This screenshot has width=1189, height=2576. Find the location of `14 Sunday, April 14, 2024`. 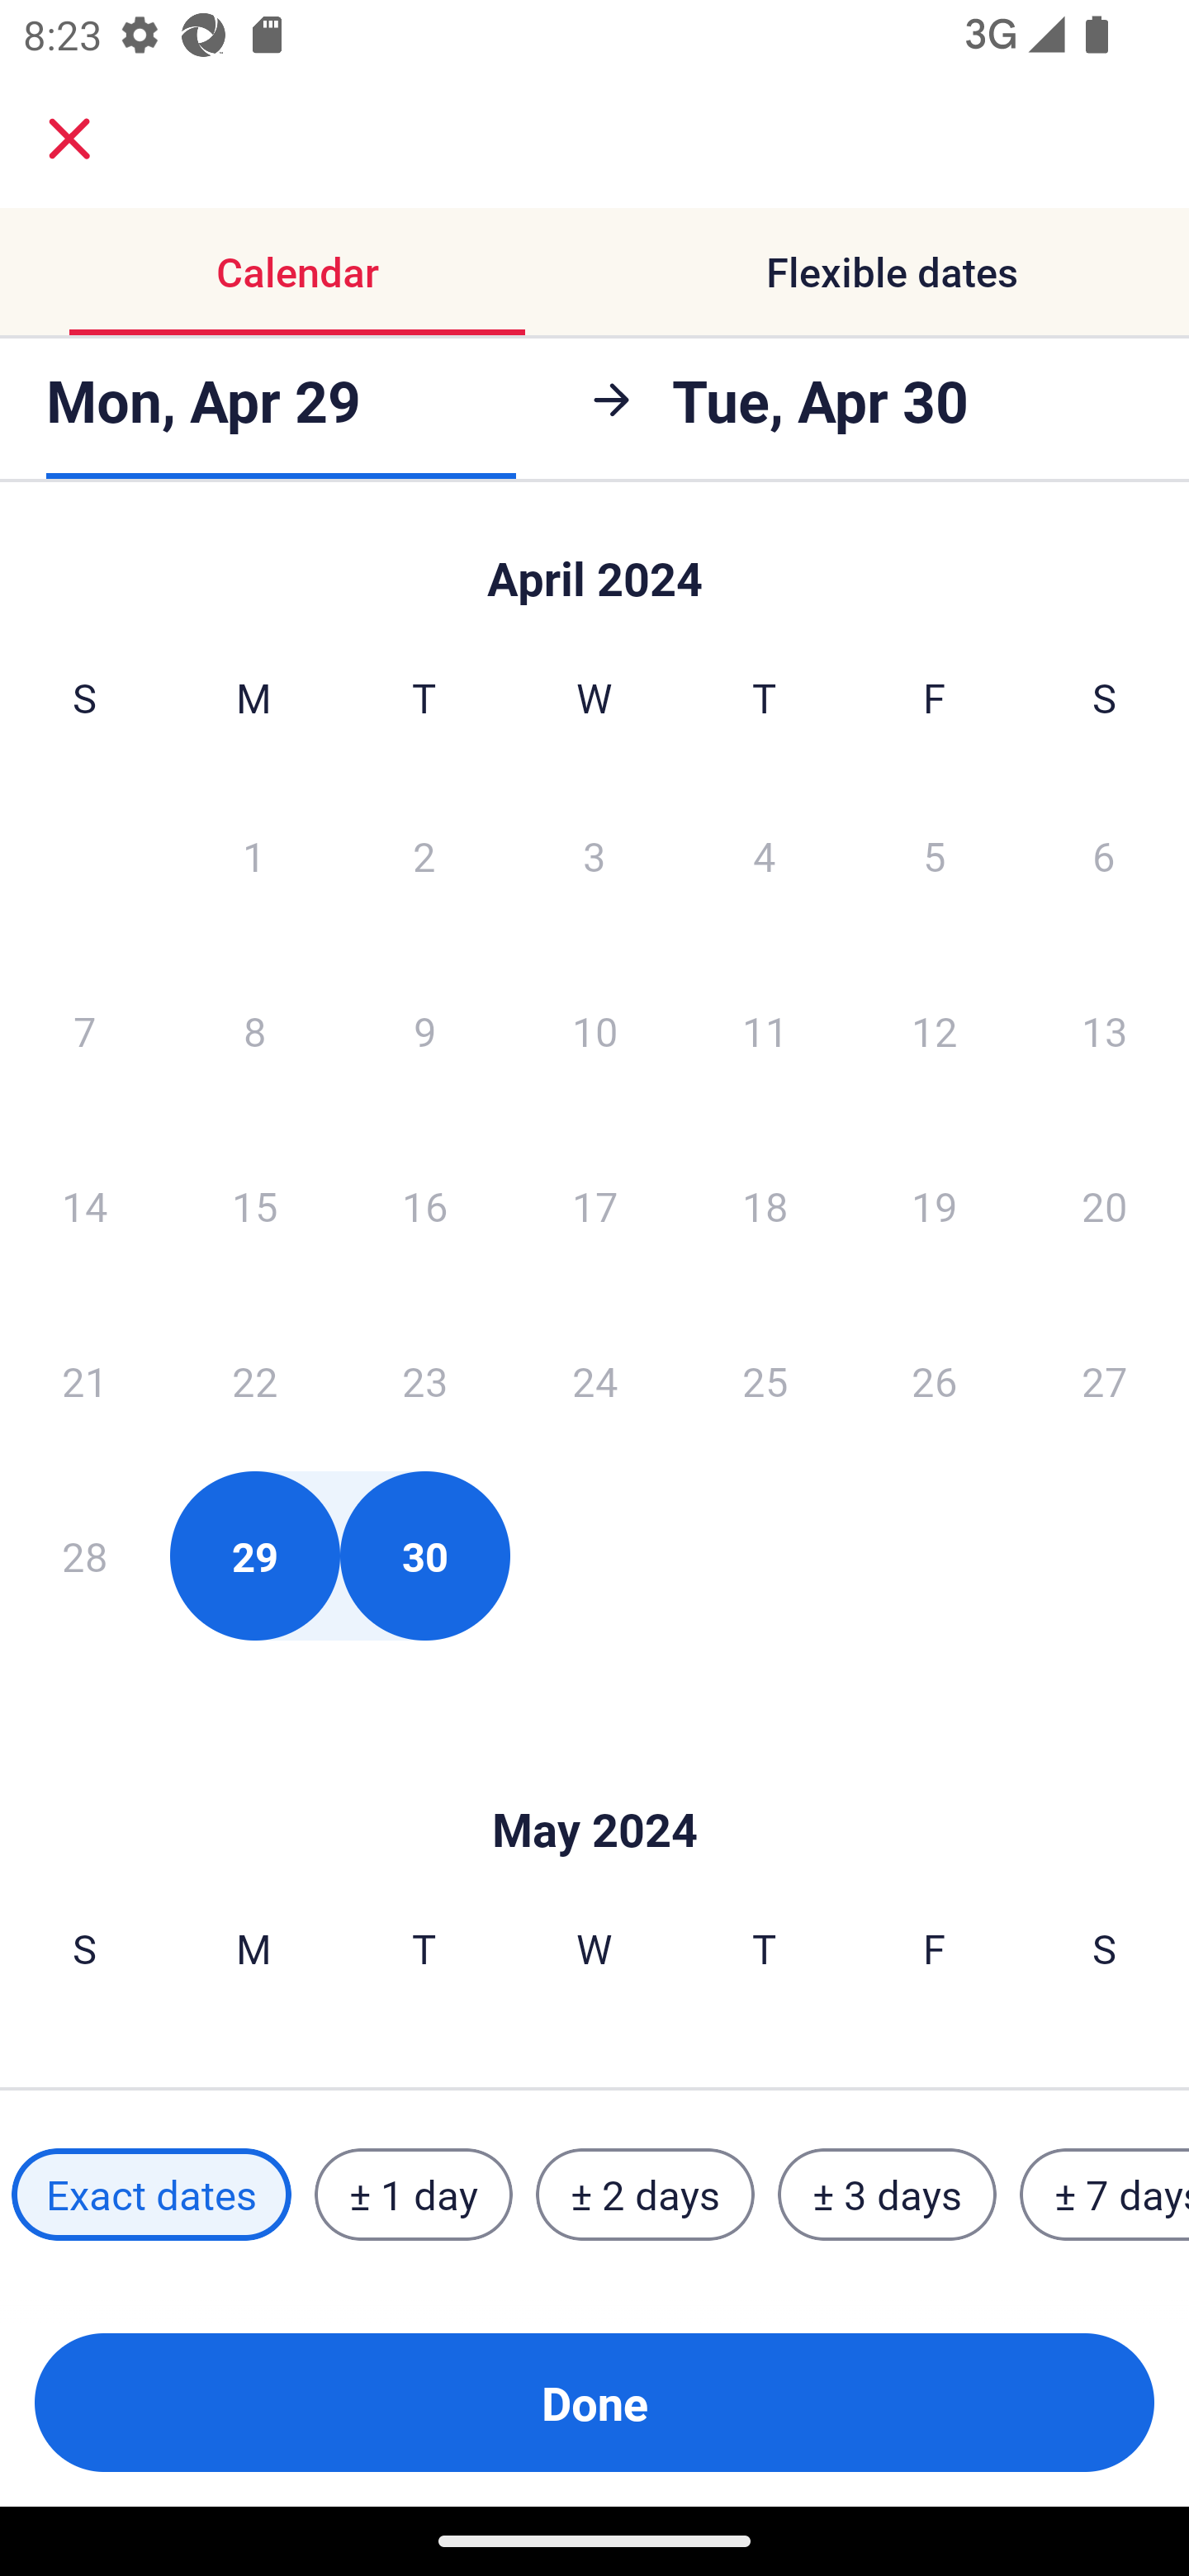

14 Sunday, April 14, 2024 is located at coordinates (84, 1205).